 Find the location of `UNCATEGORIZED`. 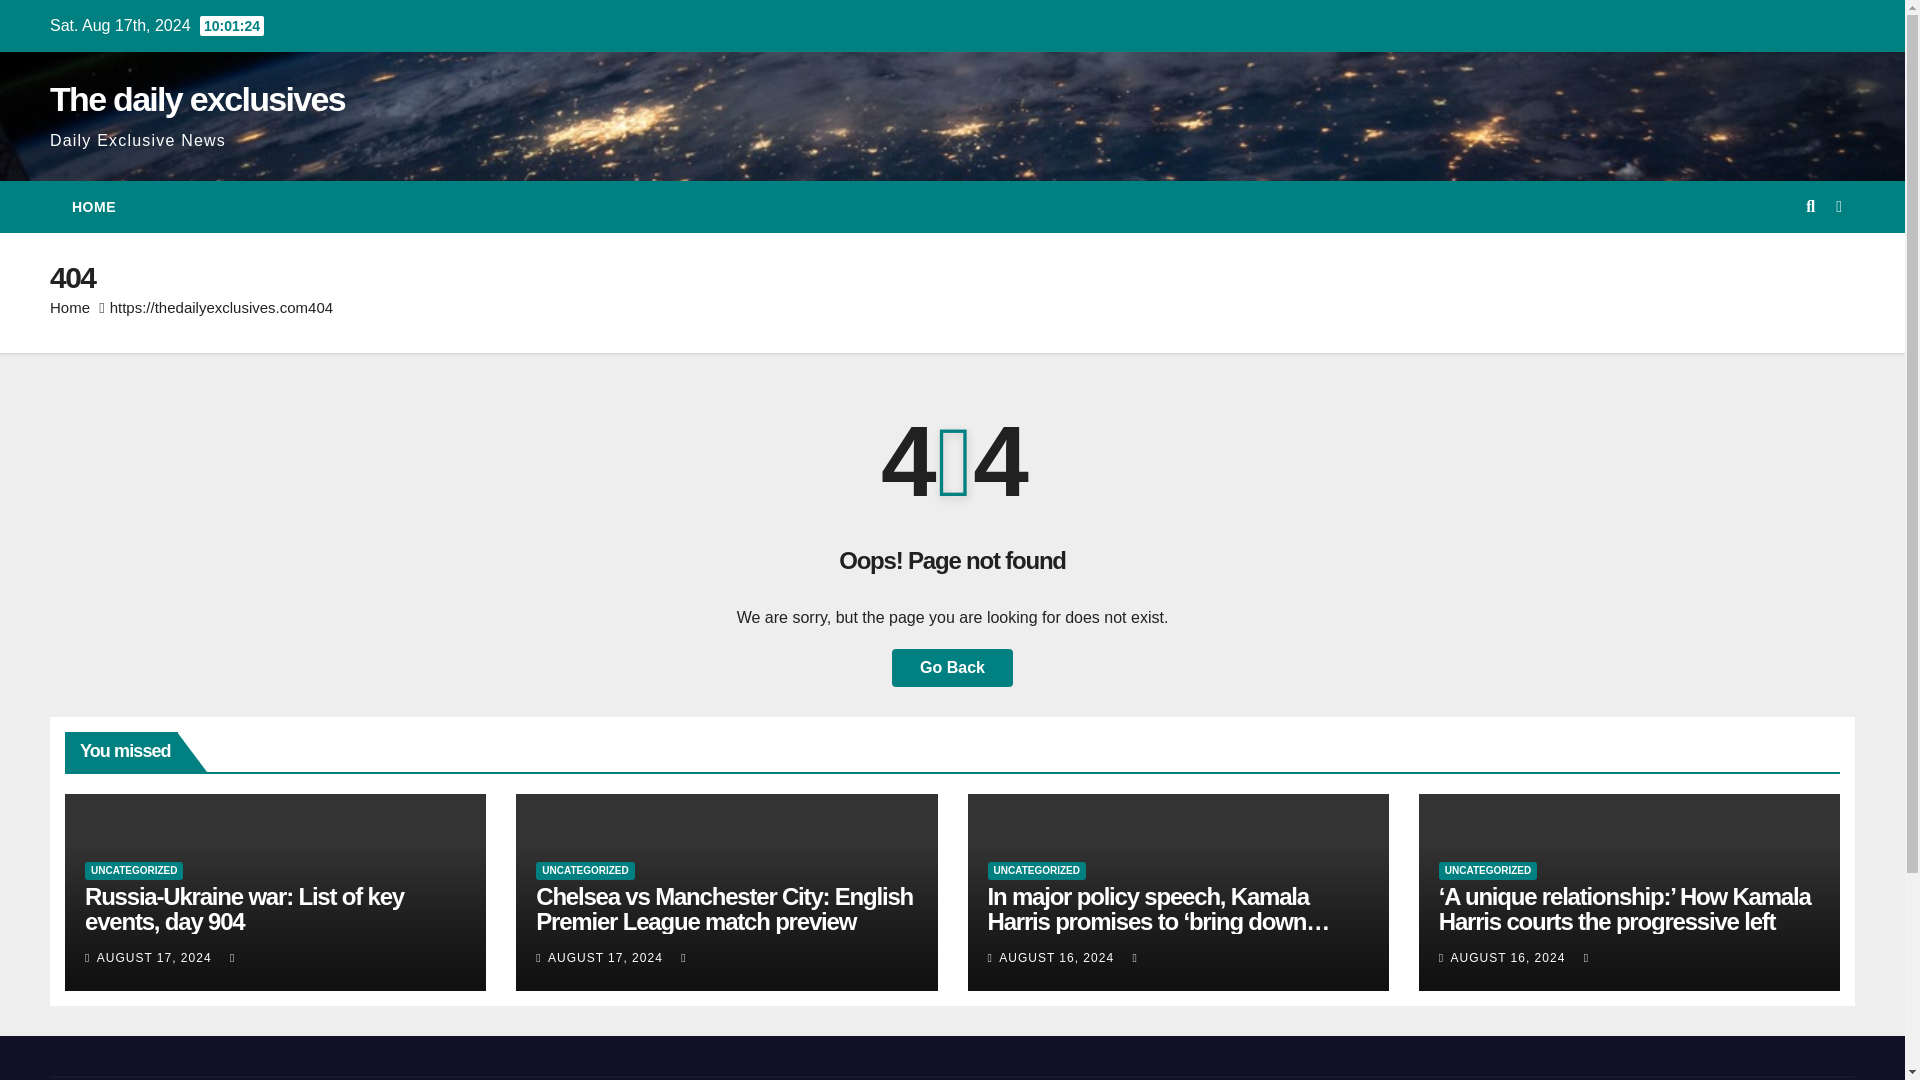

UNCATEGORIZED is located at coordinates (1037, 870).